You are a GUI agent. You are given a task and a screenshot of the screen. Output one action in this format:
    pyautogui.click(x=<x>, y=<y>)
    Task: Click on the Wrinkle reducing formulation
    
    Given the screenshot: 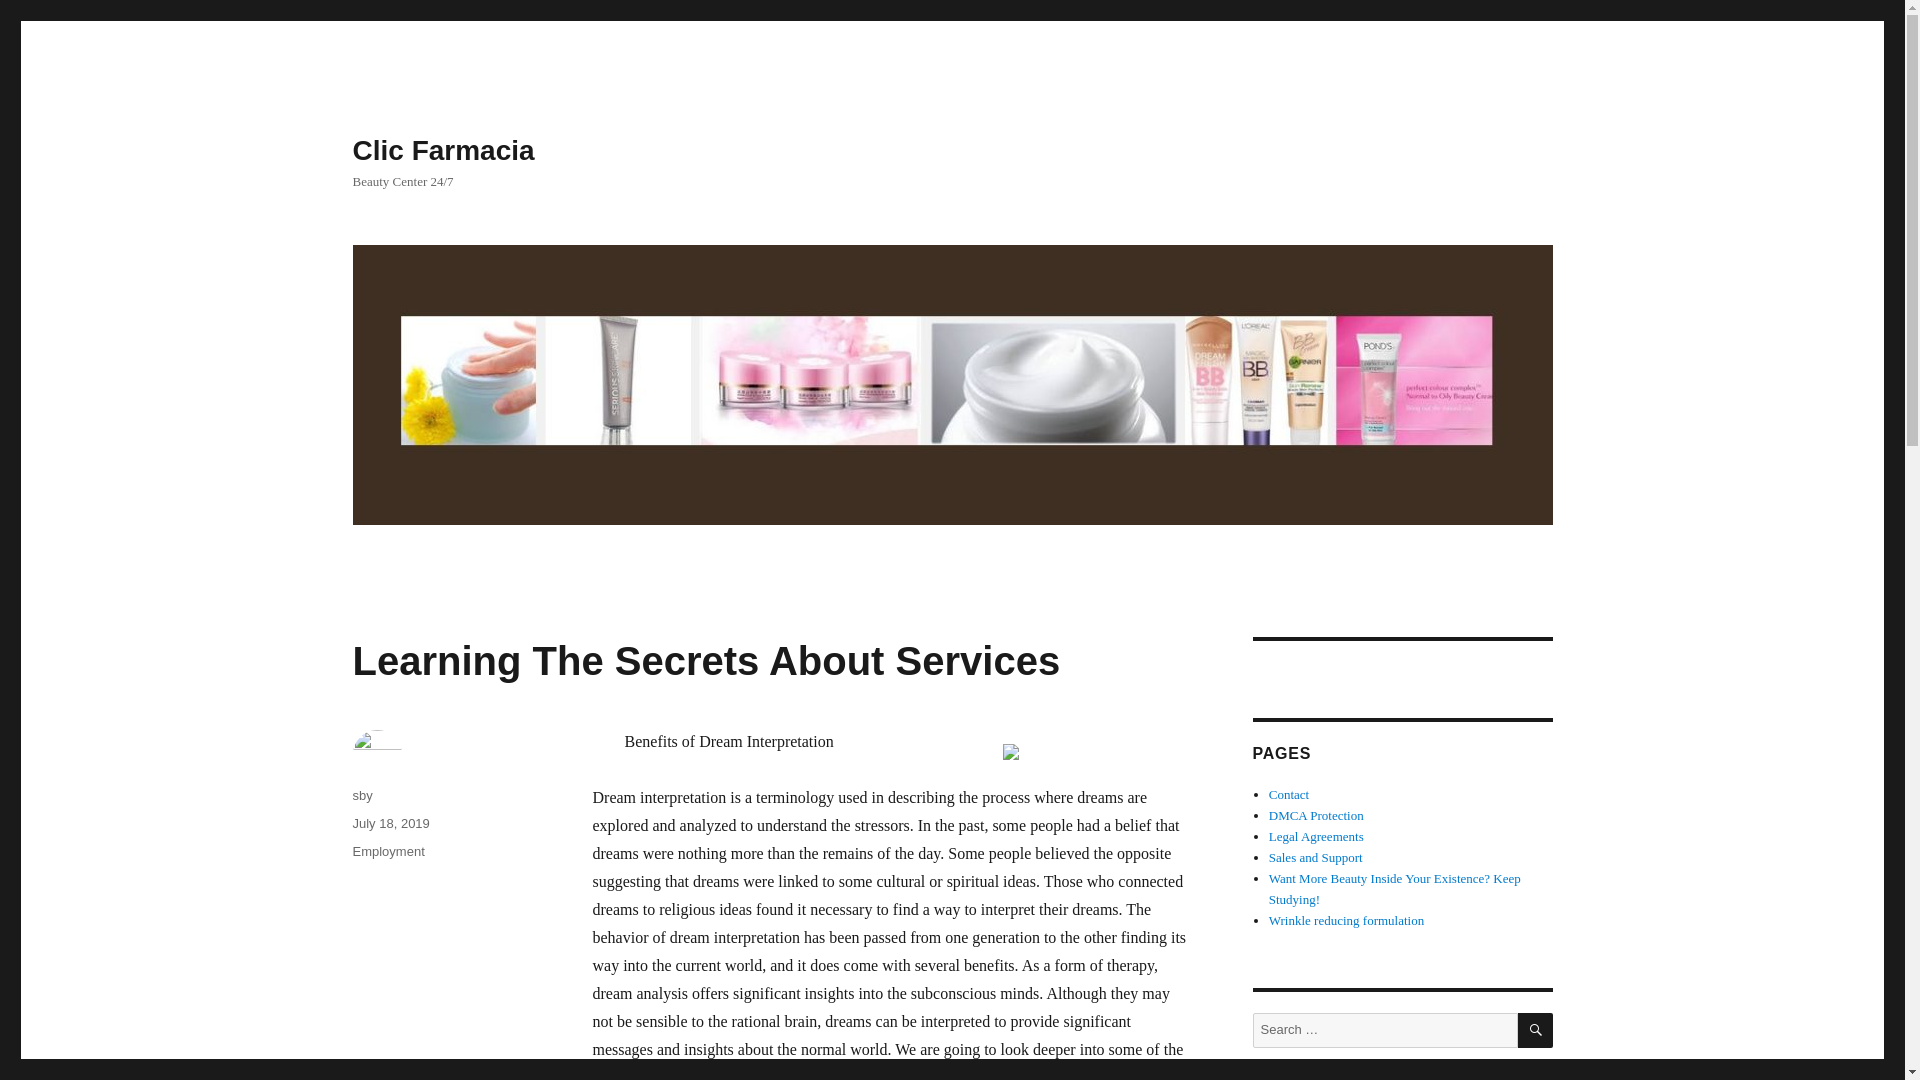 What is the action you would take?
    pyautogui.click(x=1346, y=920)
    